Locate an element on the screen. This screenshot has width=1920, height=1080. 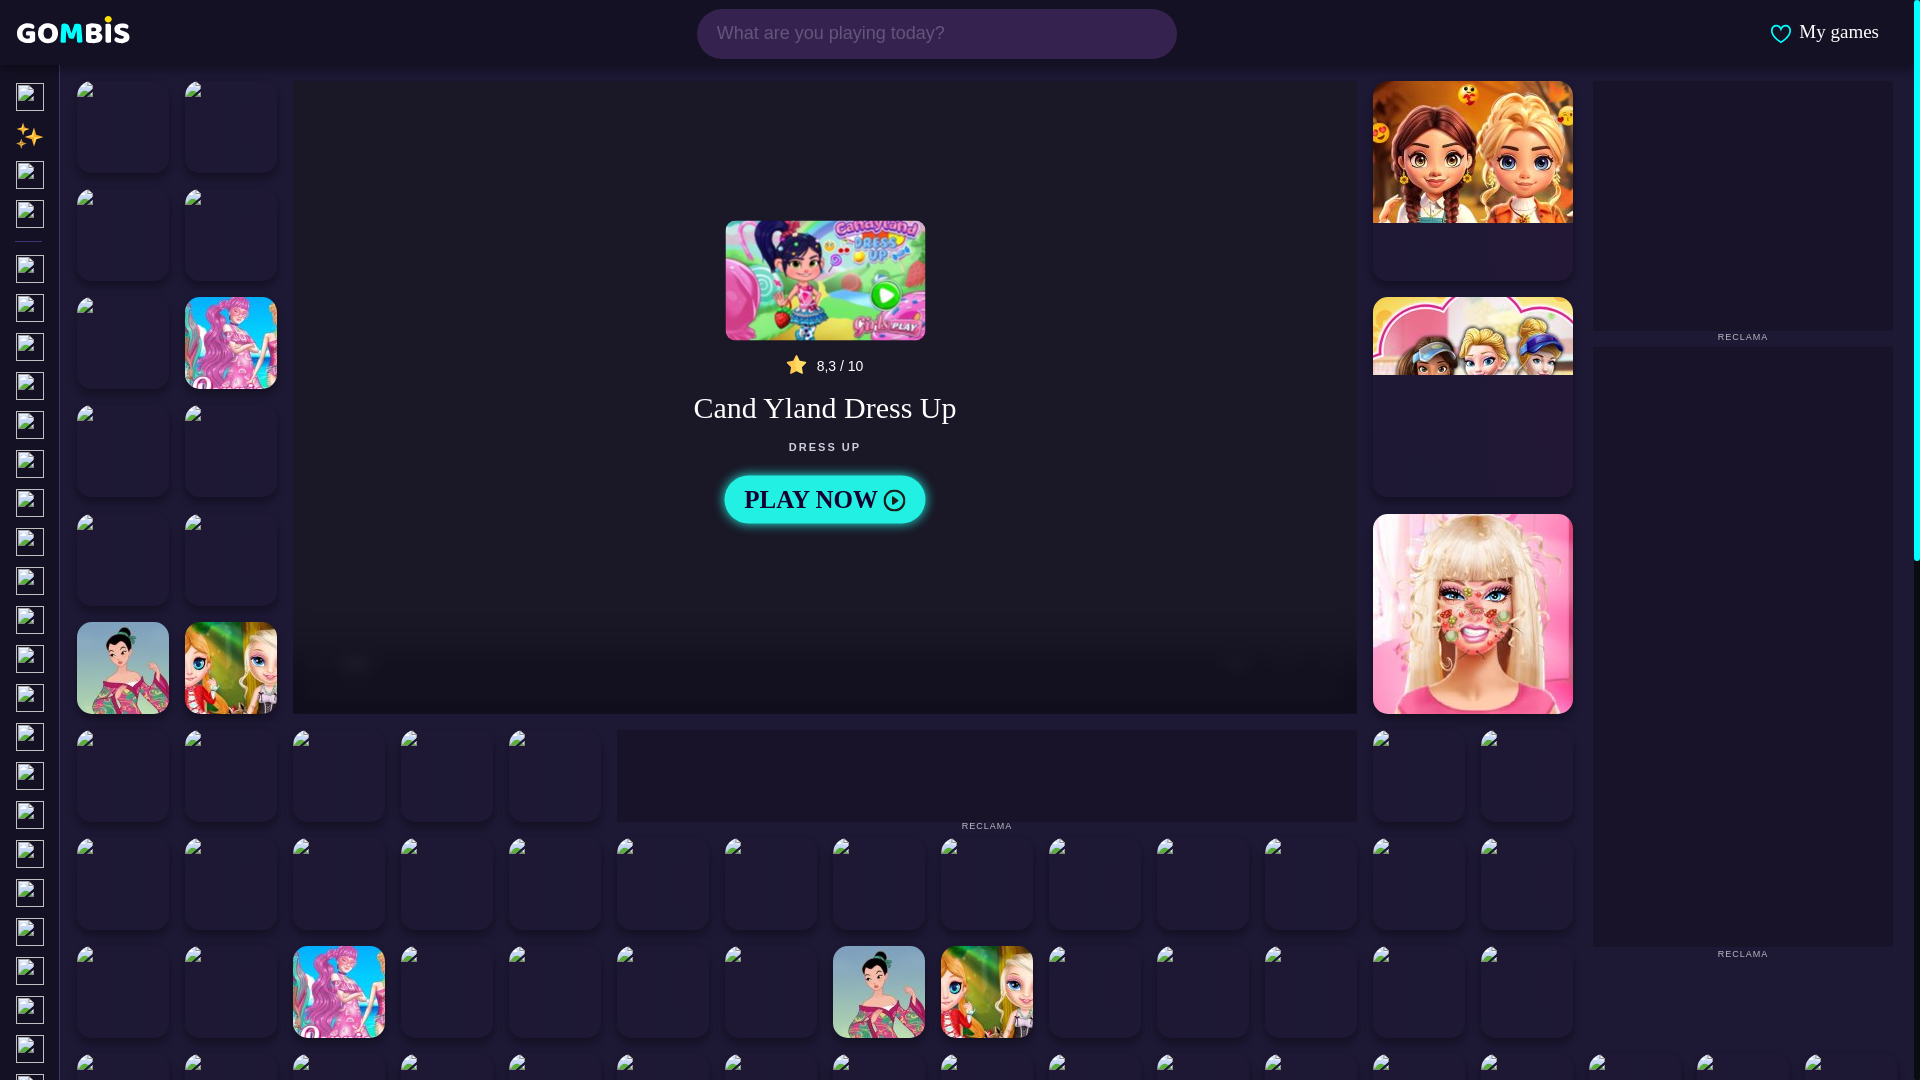
Defense is located at coordinates (111, 892).